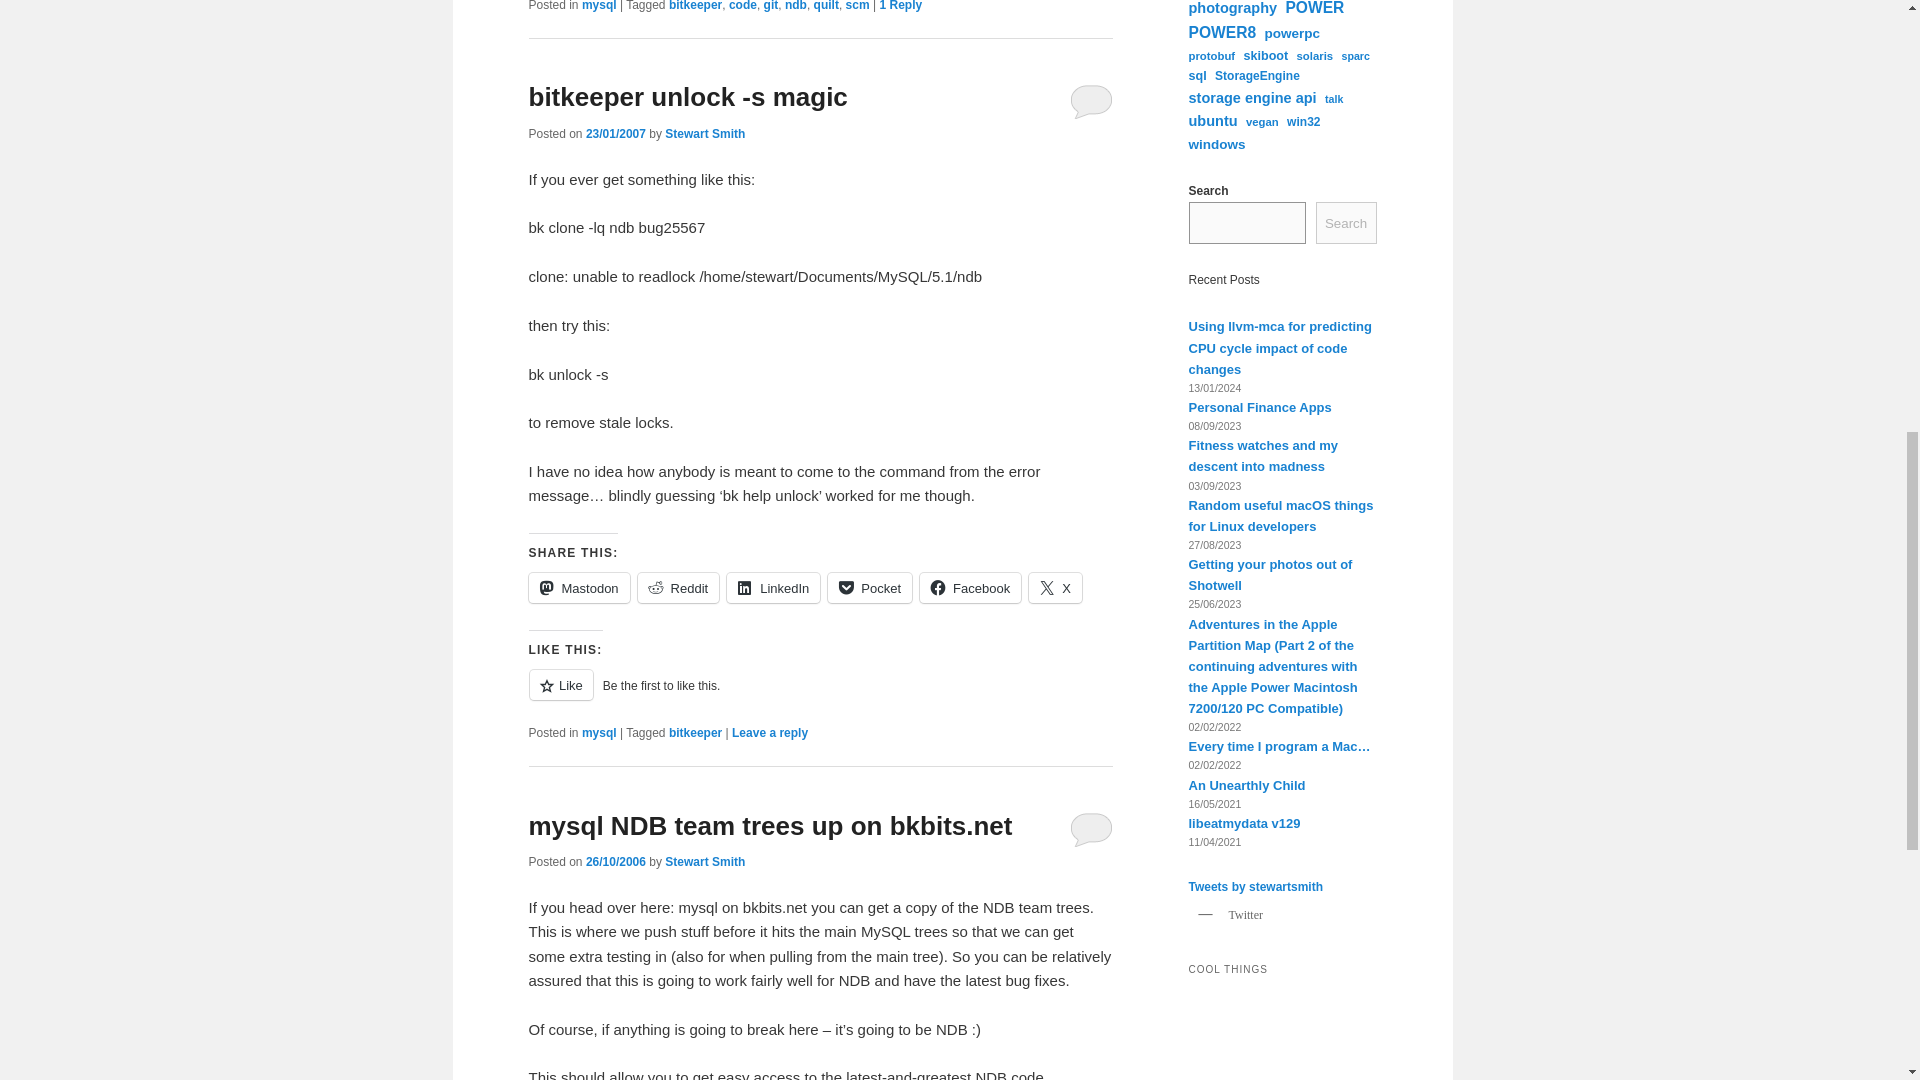  I want to click on 1 Reply, so click(900, 6).